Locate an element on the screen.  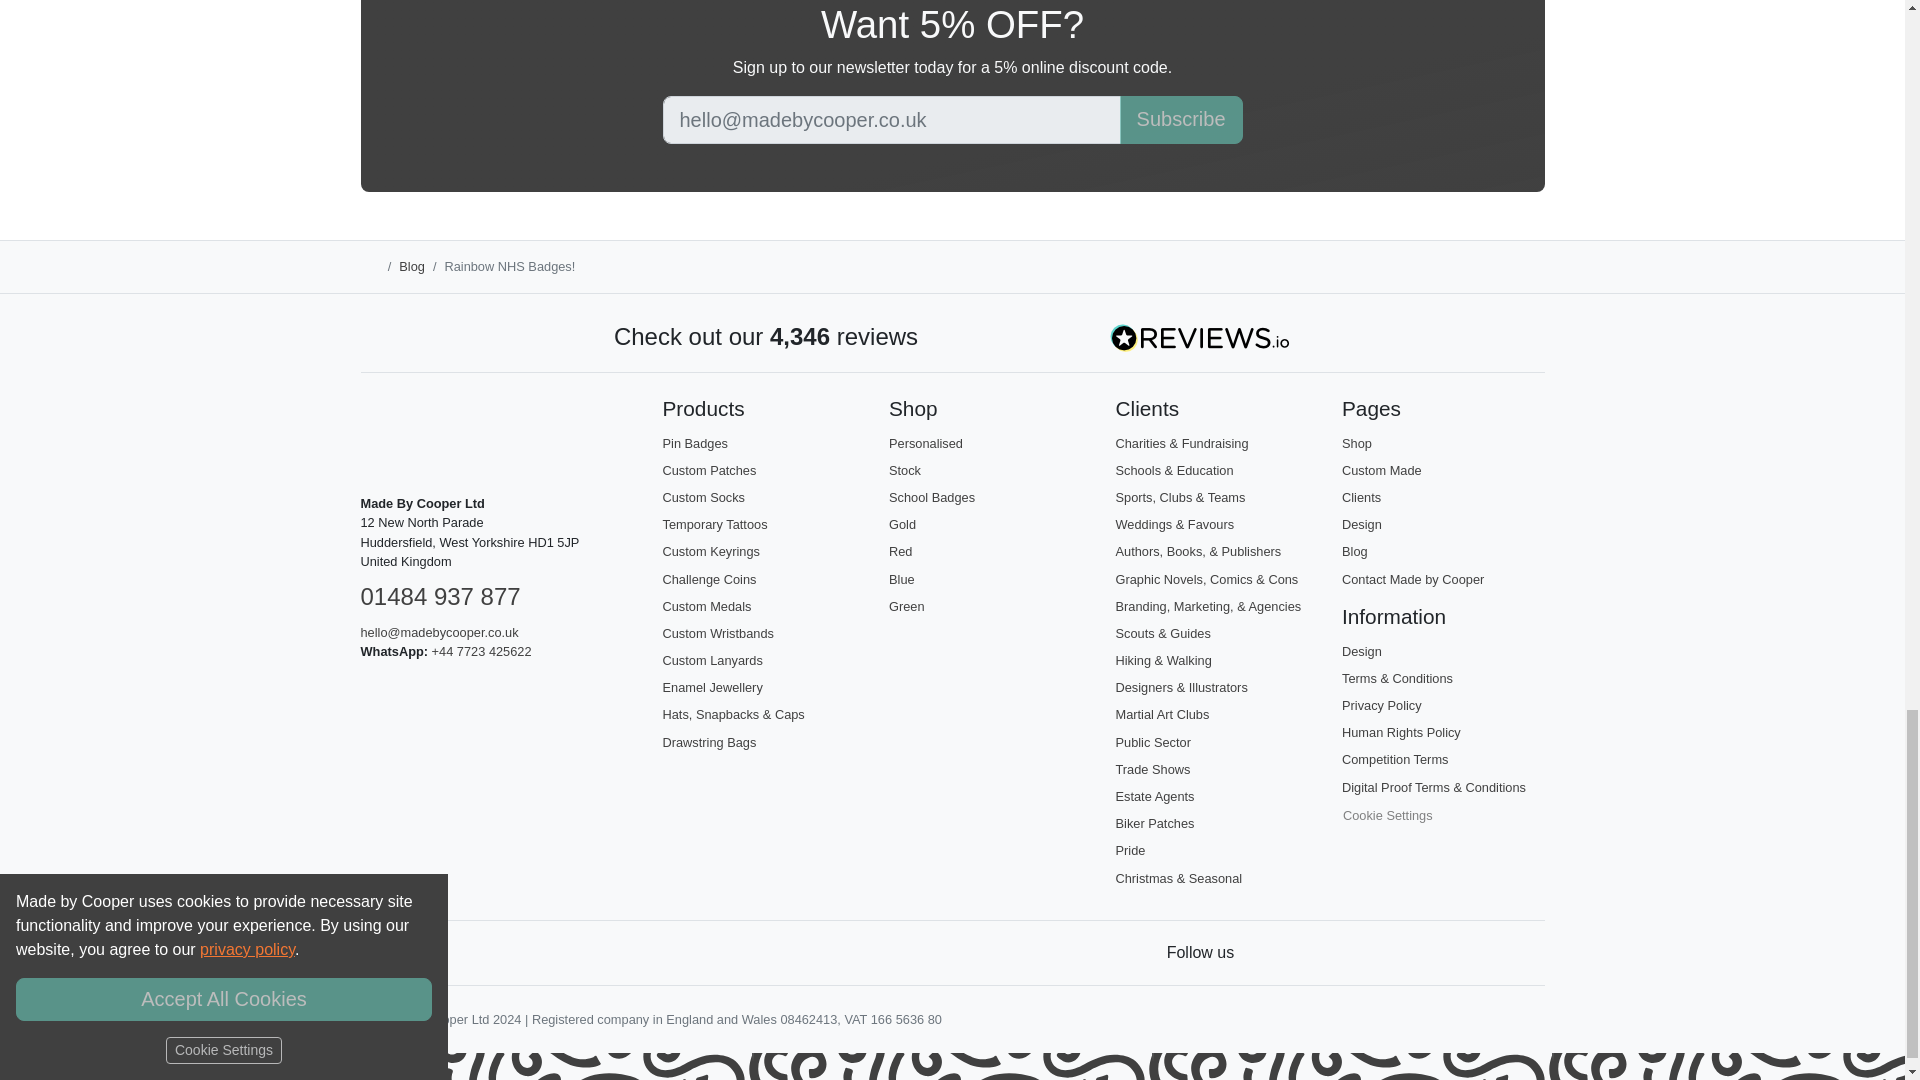
Pin Badges is located at coordinates (694, 444).